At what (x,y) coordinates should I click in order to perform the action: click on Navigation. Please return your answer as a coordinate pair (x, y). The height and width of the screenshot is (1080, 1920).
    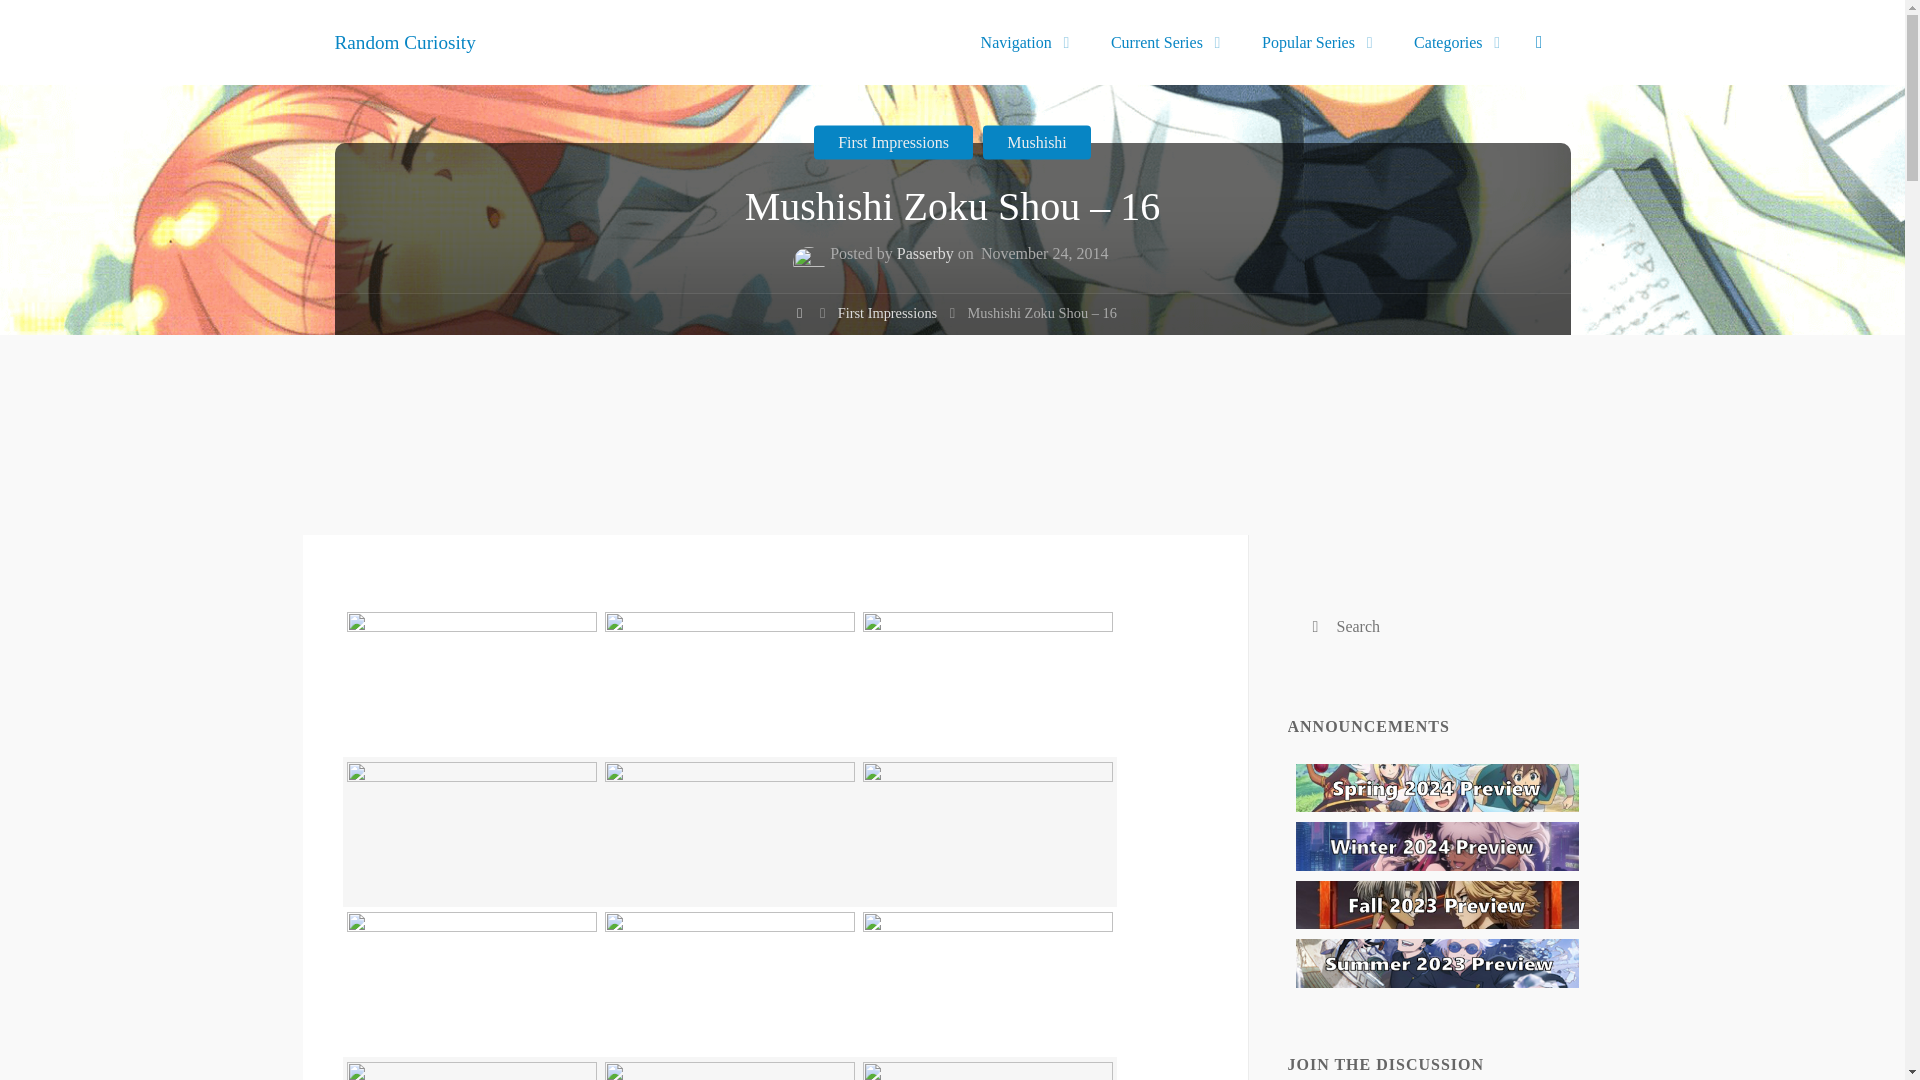
    Looking at the image, I should click on (1019, 42).